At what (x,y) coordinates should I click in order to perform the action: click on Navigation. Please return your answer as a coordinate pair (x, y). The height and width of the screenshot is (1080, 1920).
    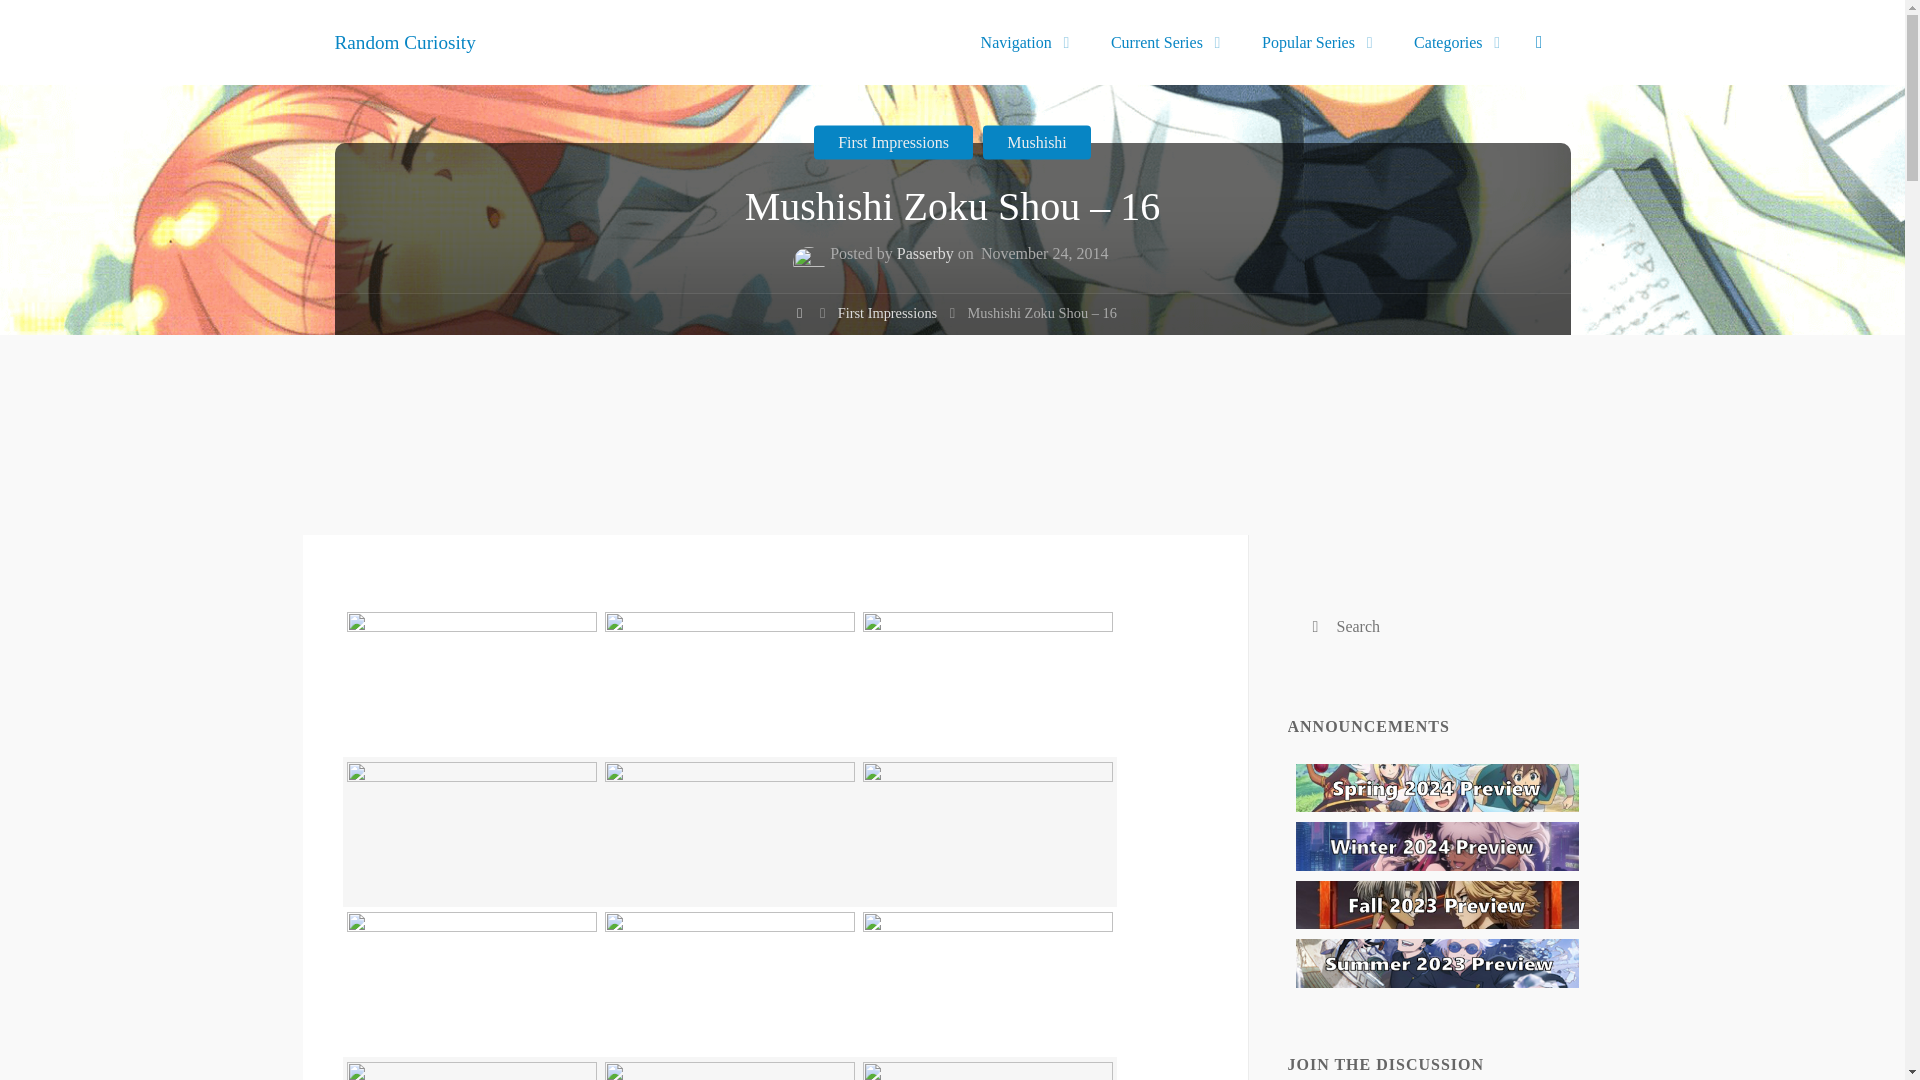
    Looking at the image, I should click on (1019, 42).